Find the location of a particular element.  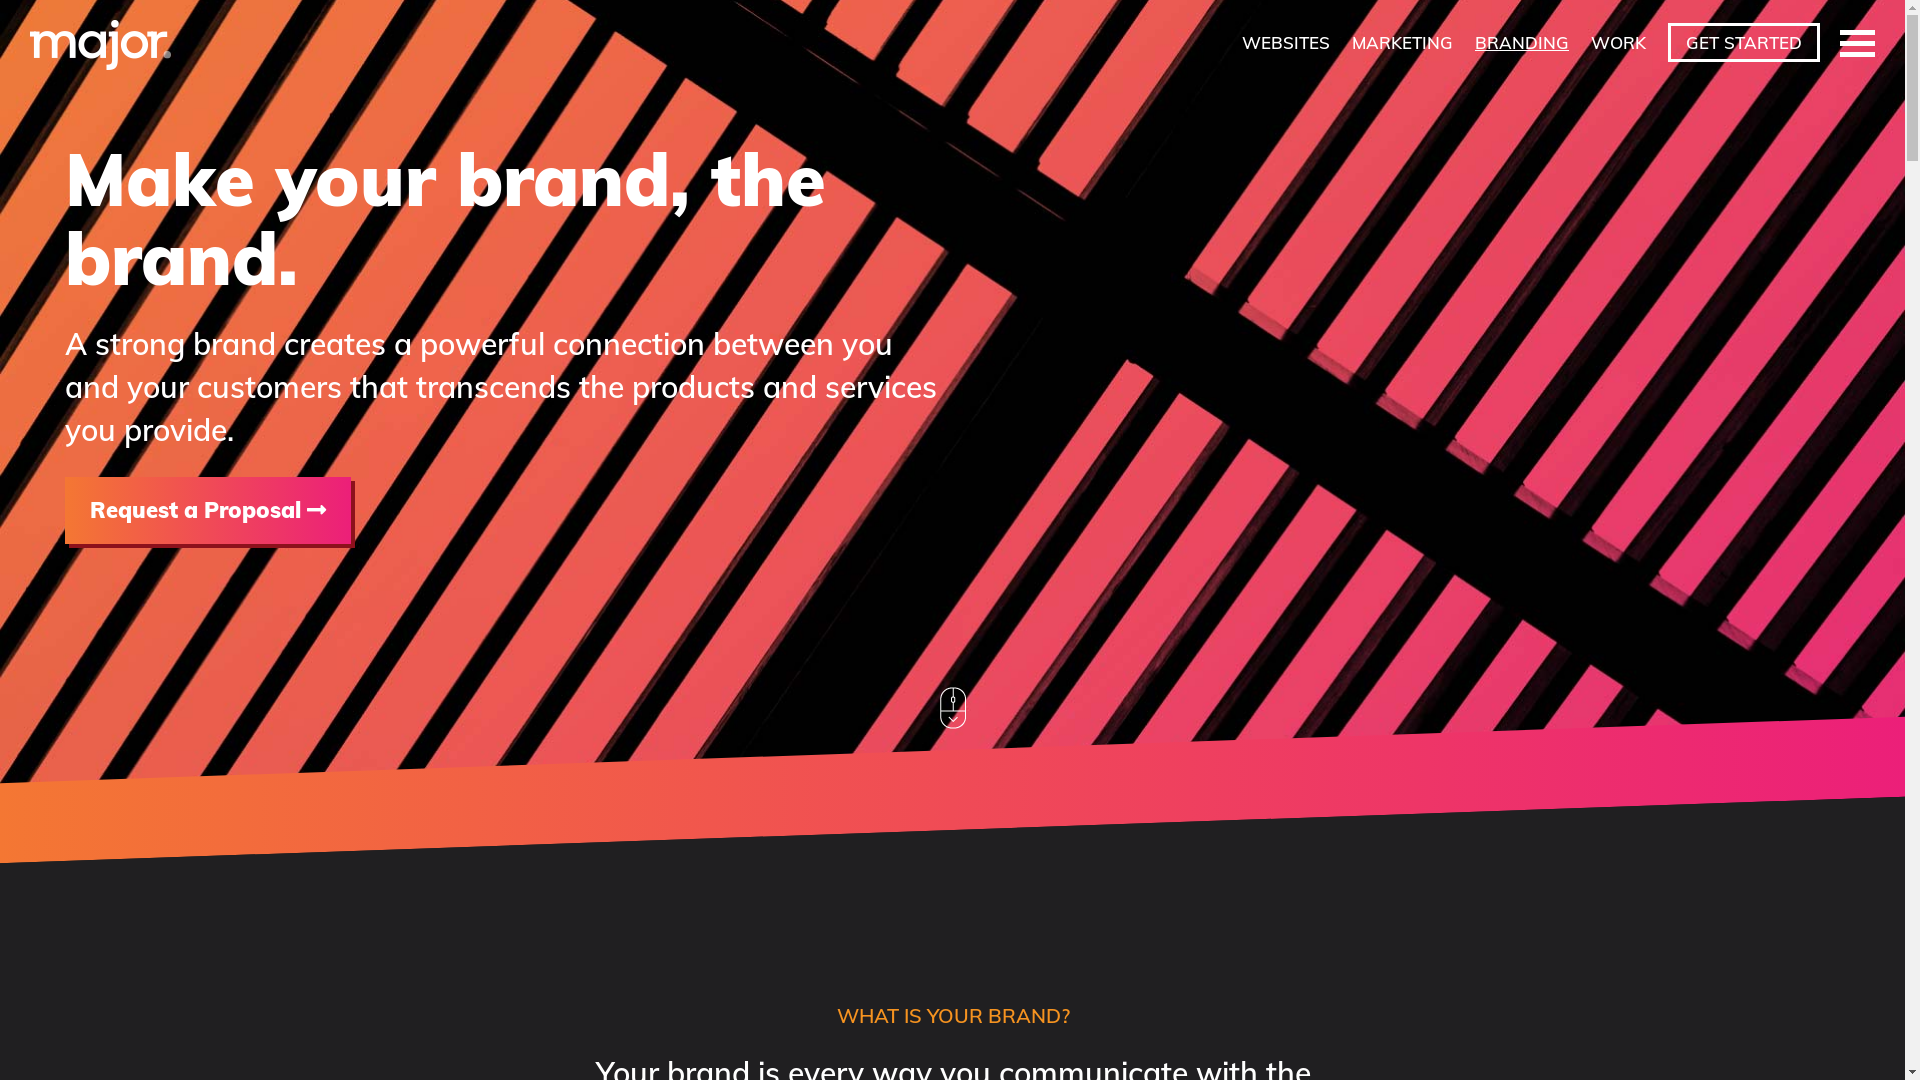

Branding is located at coordinates (1028, 860).